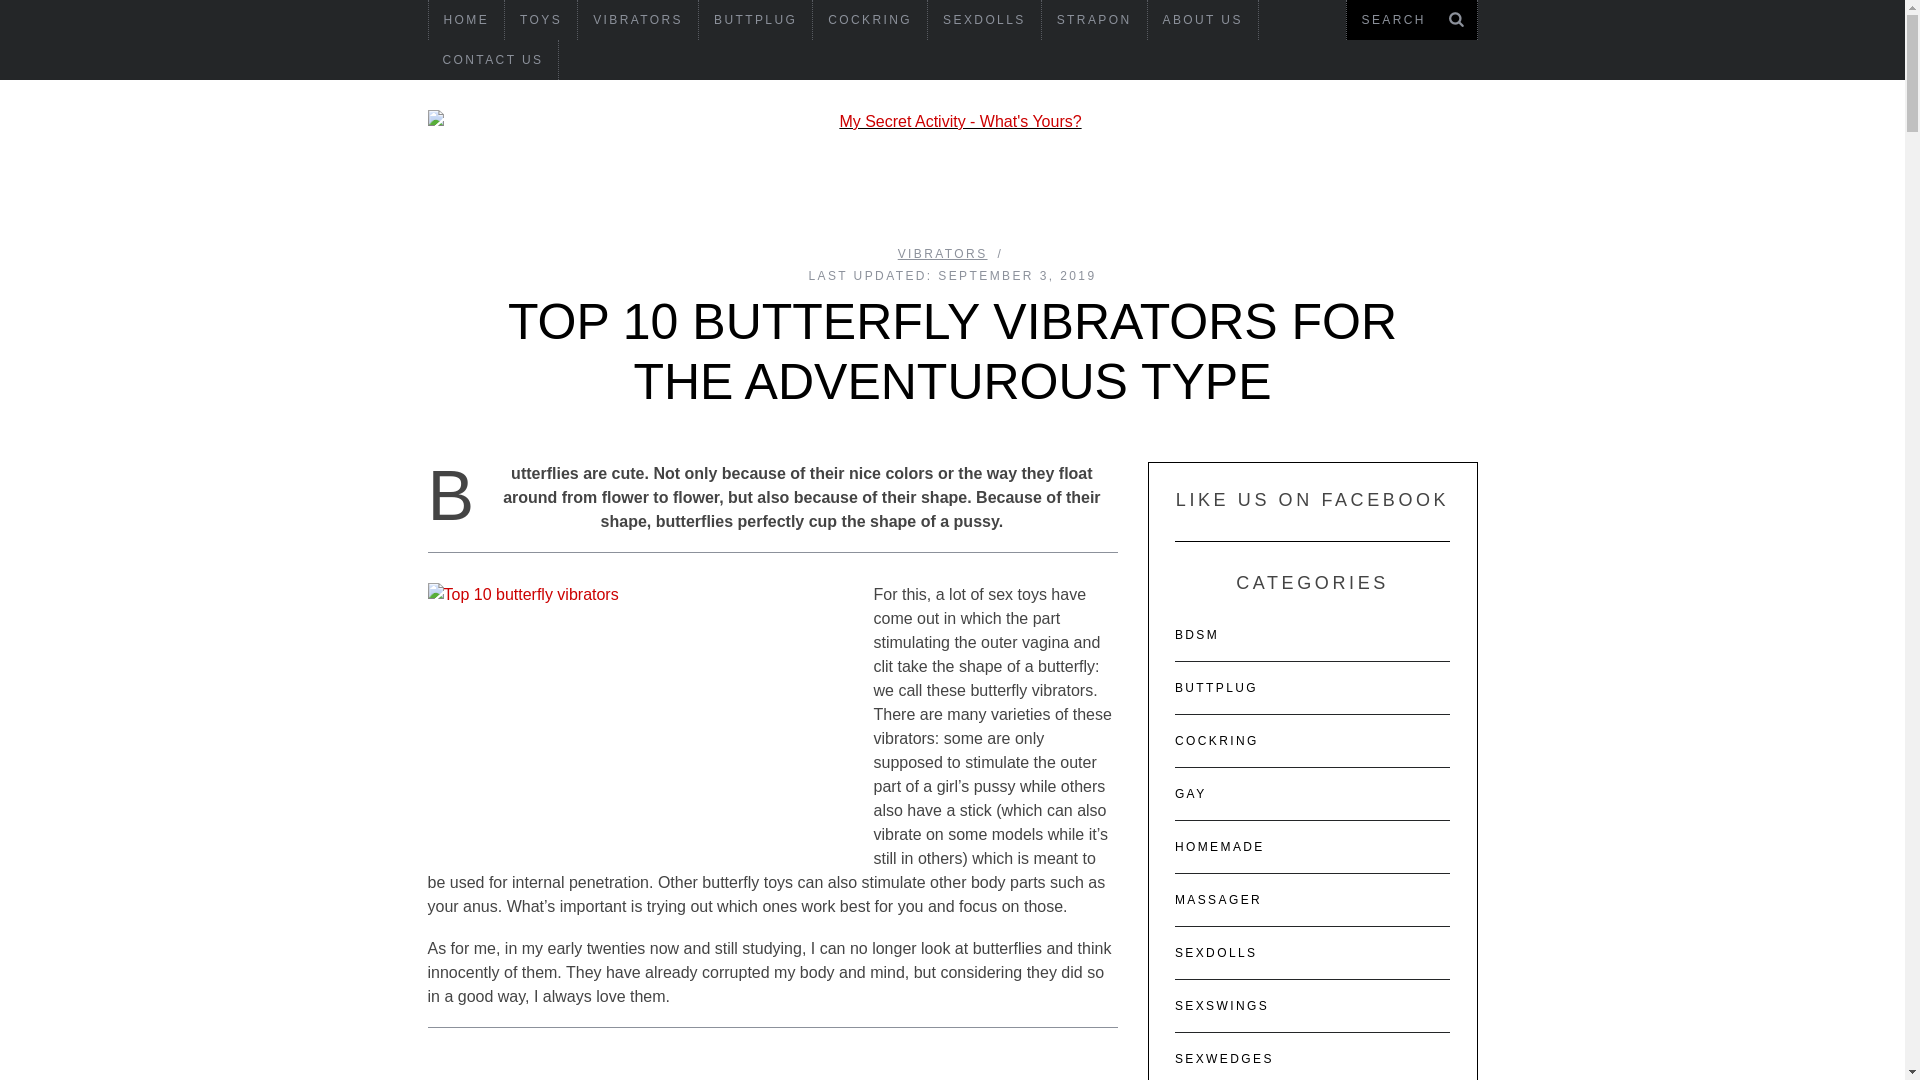 Image resolution: width=1920 pixels, height=1080 pixels. Describe the element at coordinates (1411, 20) in the screenshot. I see `Search` at that location.